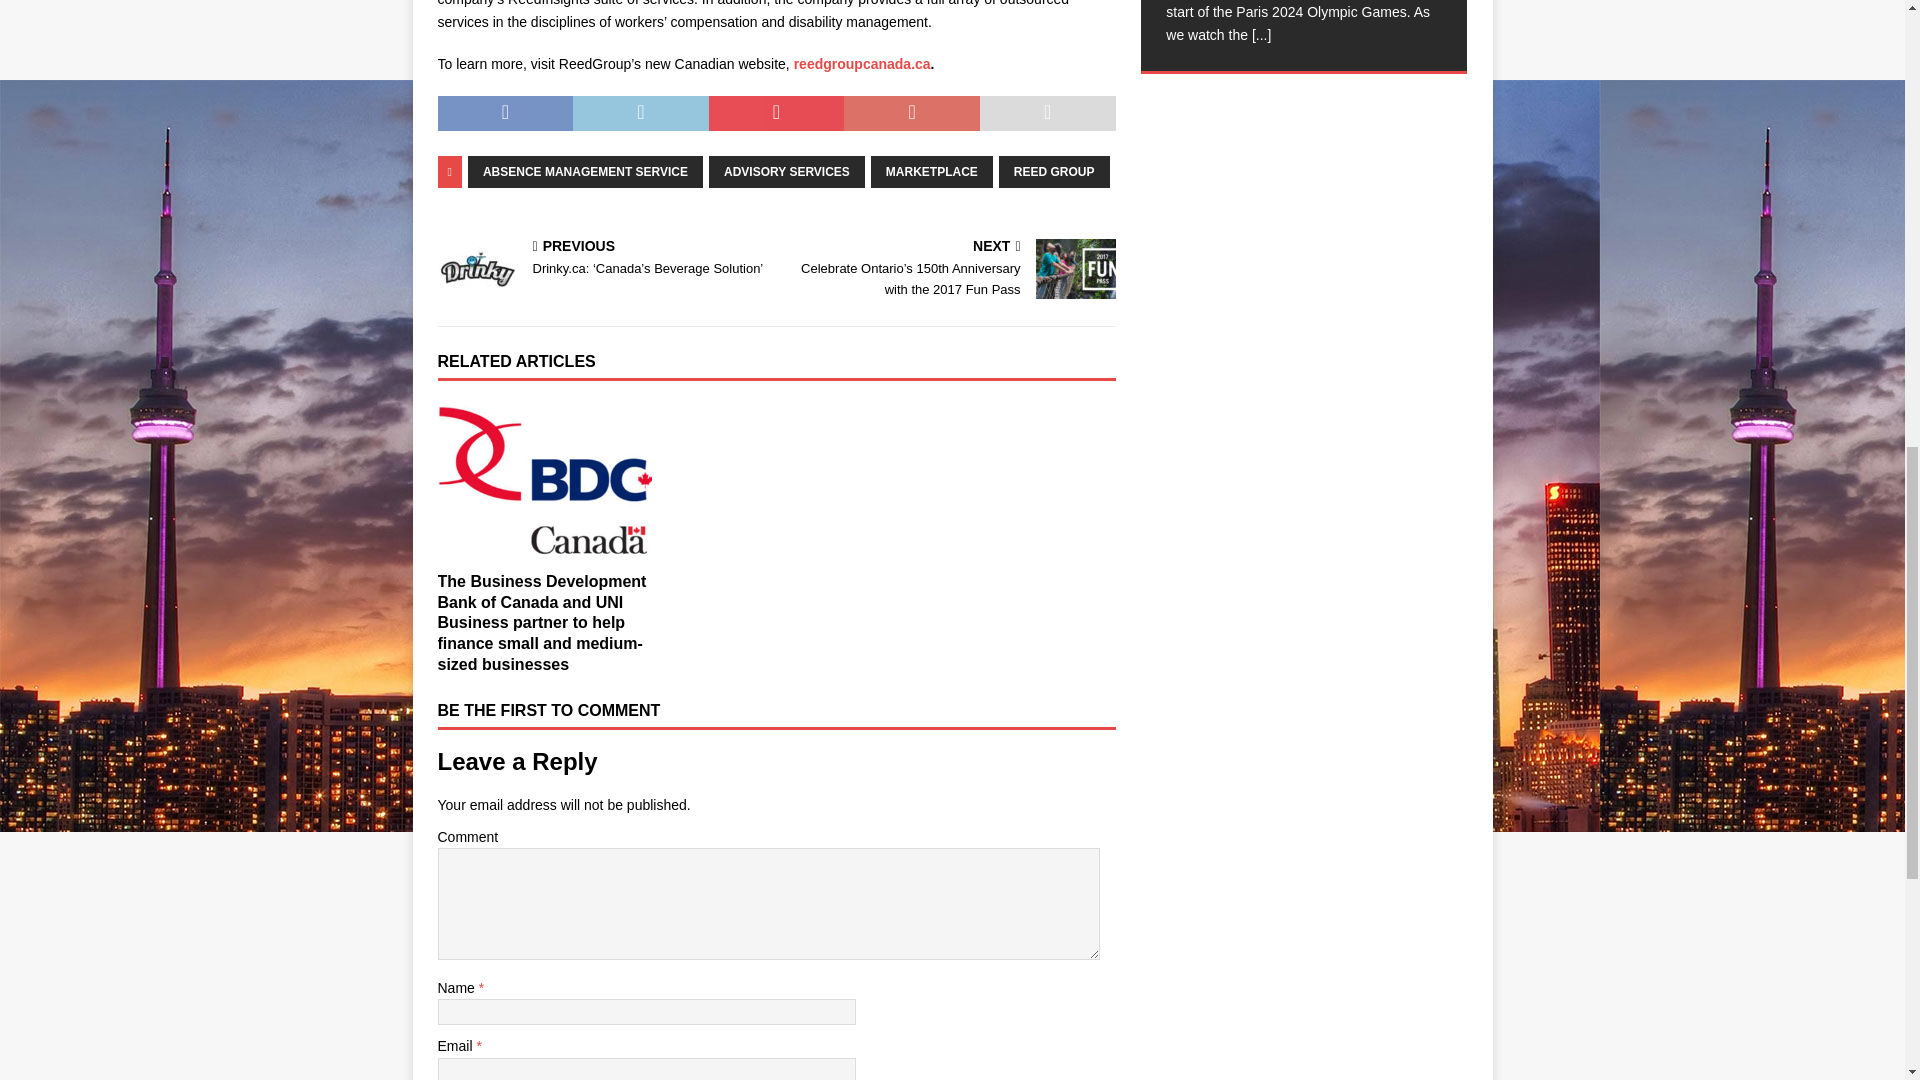  Describe the element at coordinates (786, 171) in the screenshot. I see `ADVISORY SERVICES` at that location.